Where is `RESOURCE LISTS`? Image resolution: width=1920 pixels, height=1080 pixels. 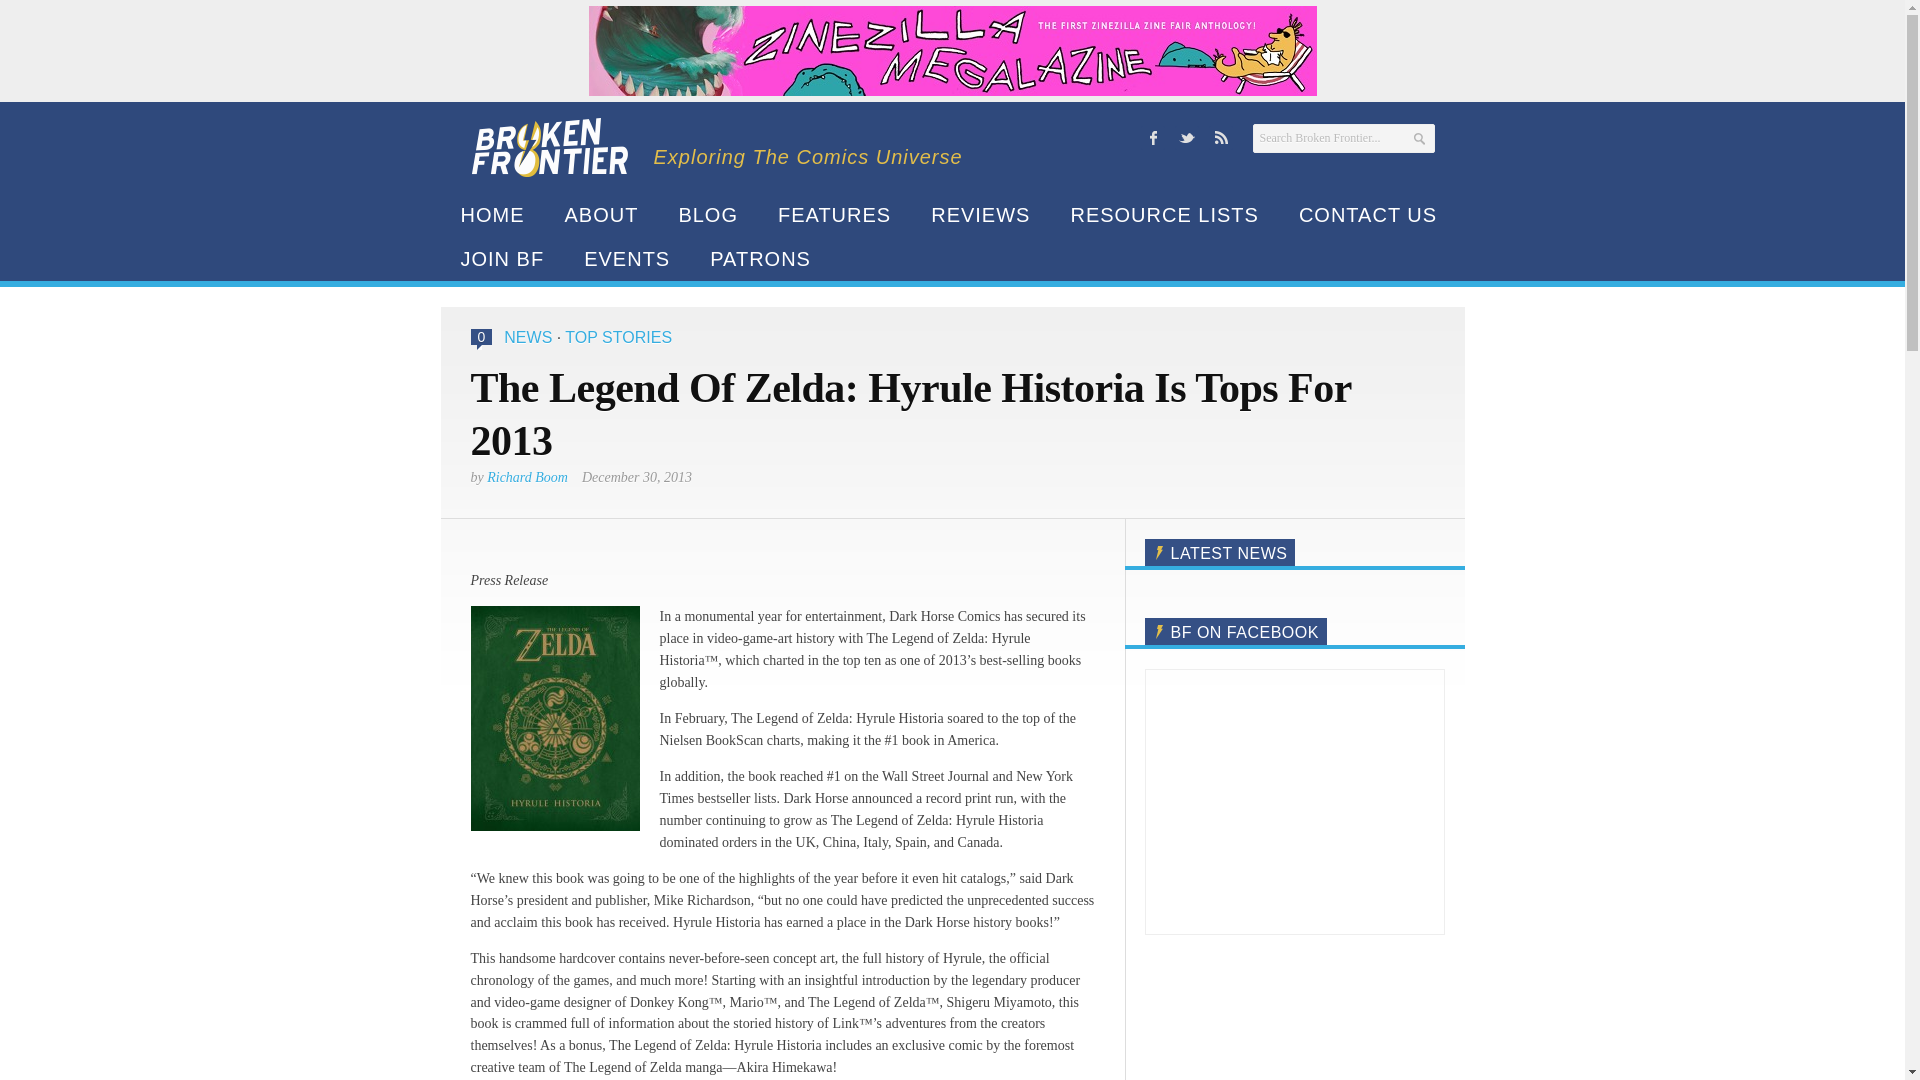
RESOURCE LISTS is located at coordinates (1164, 214).